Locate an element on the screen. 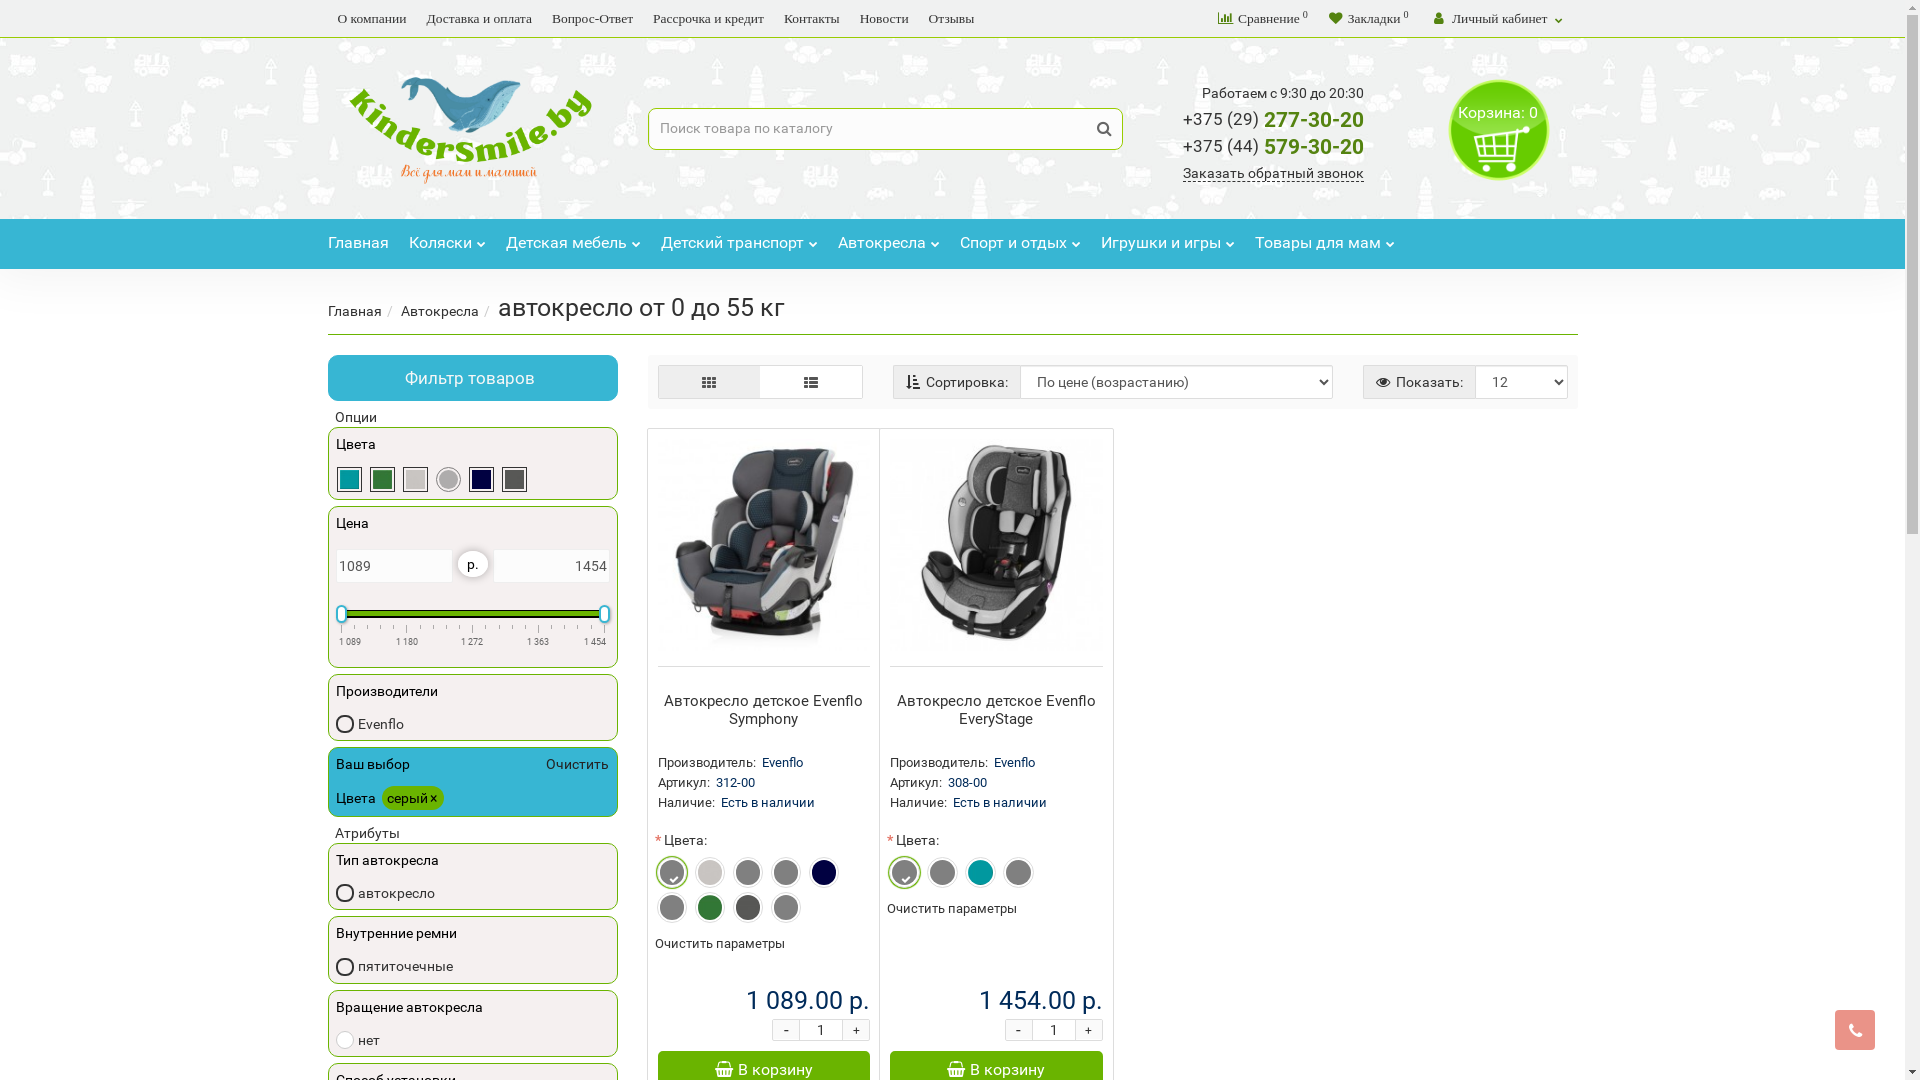 This screenshot has width=1920, height=1080. +375 (44) 579-30-20 is located at coordinates (1274, 147).